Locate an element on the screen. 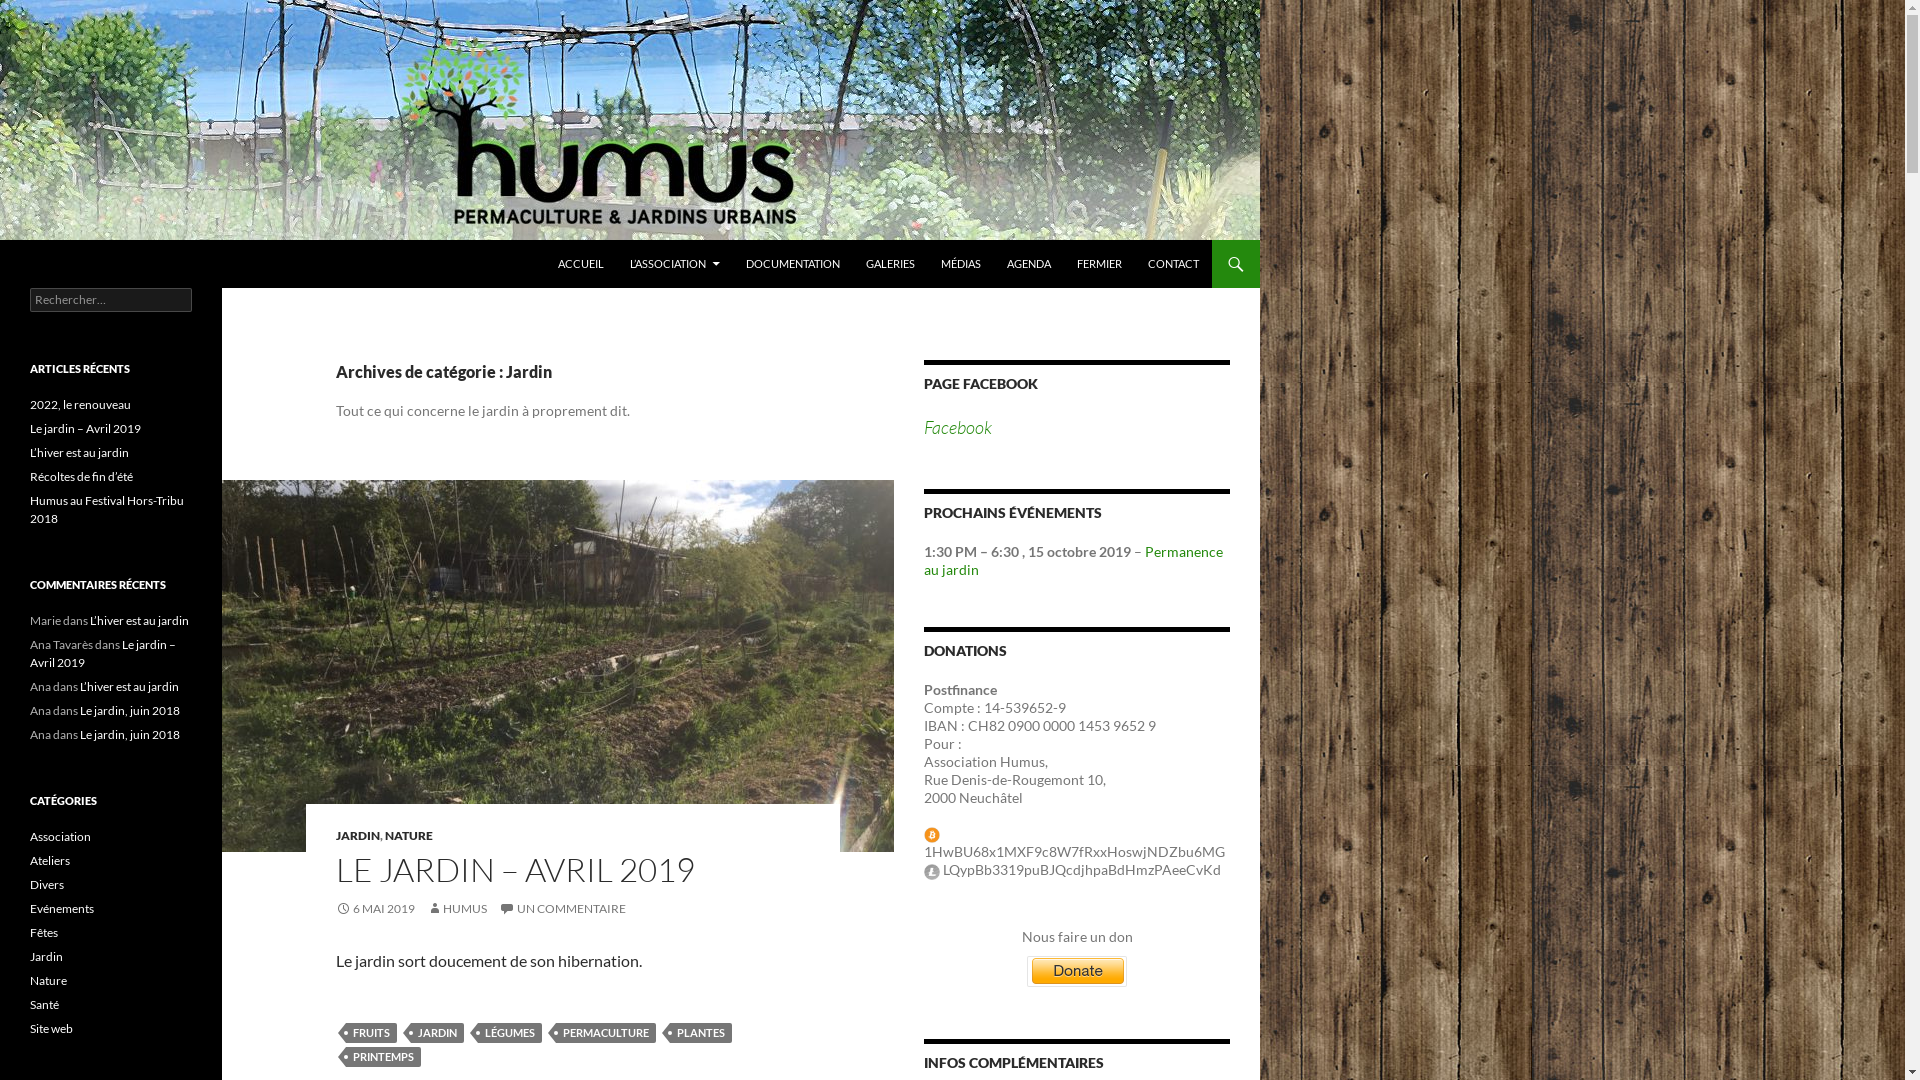 The width and height of the screenshot is (1920, 1080). GALERIES is located at coordinates (890, 264).